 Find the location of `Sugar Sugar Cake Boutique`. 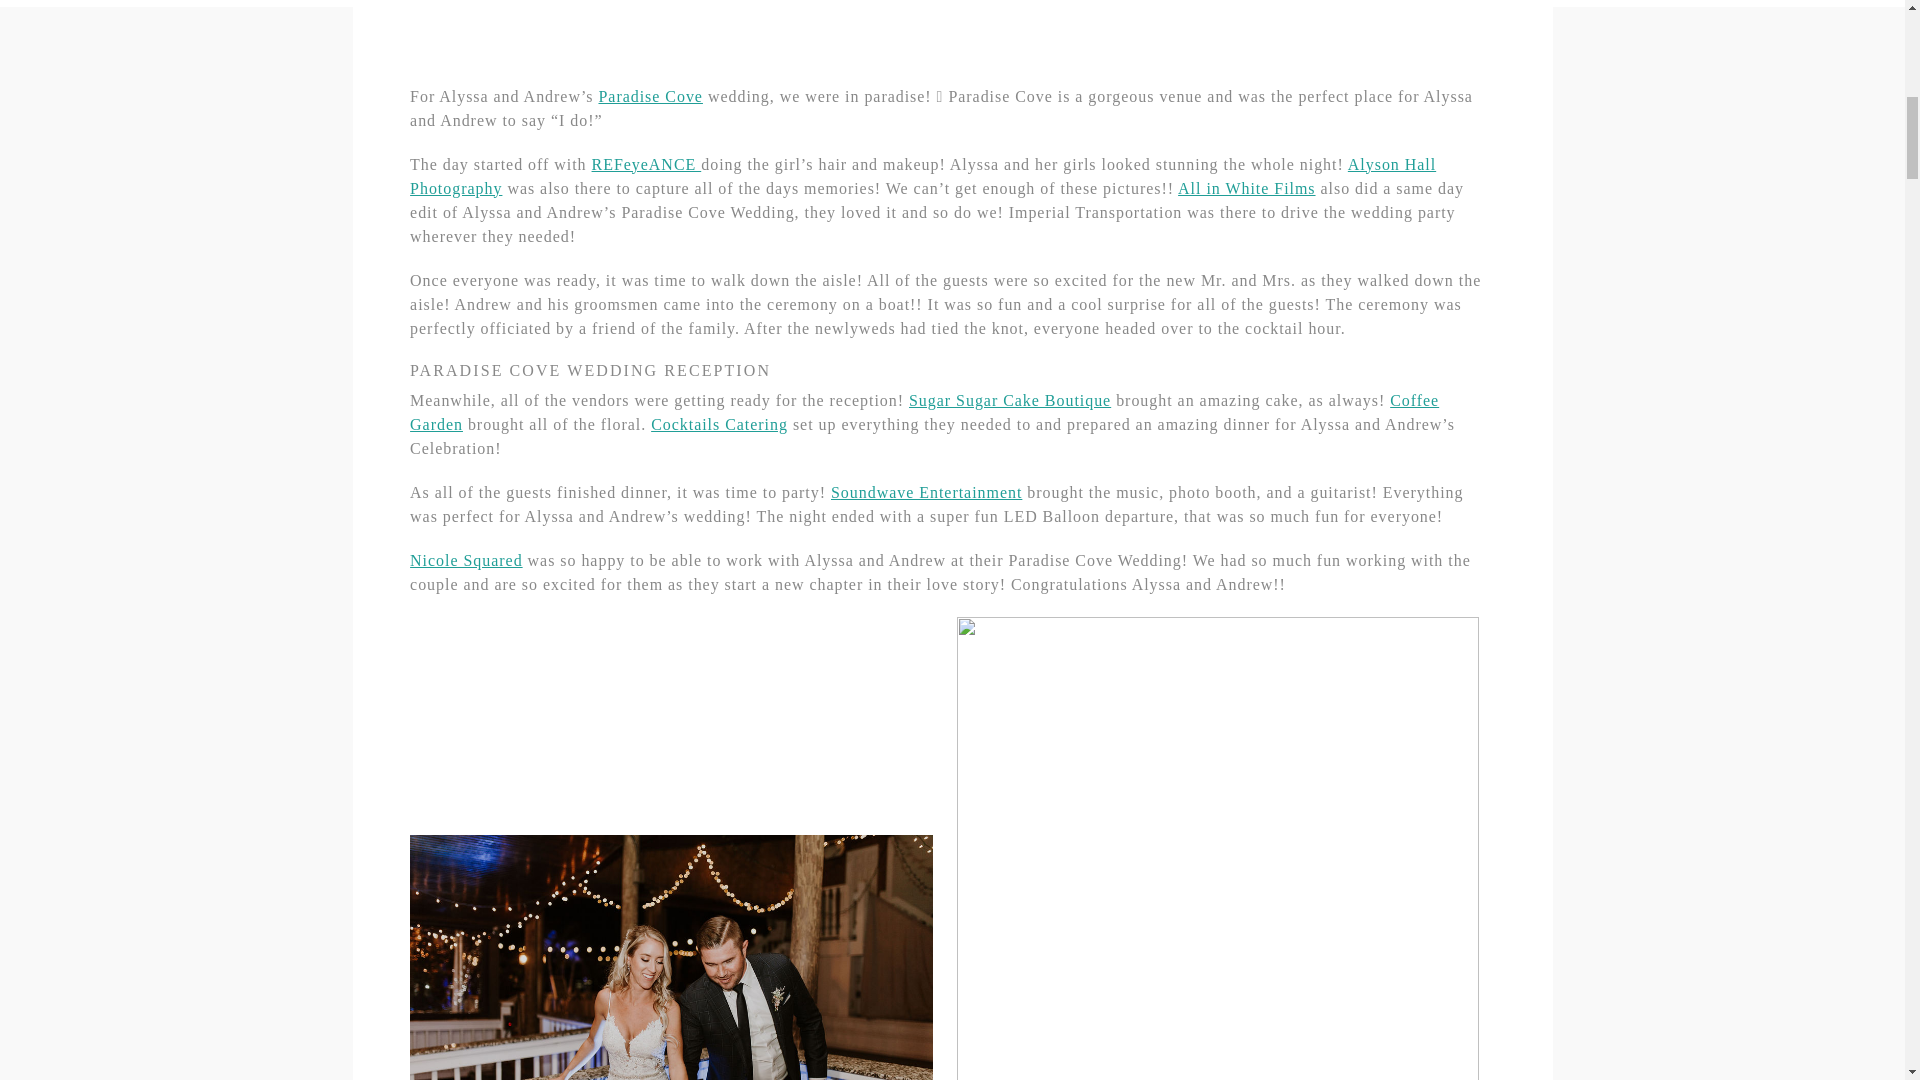

Sugar Sugar Cake Boutique is located at coordinates (1010, 400).